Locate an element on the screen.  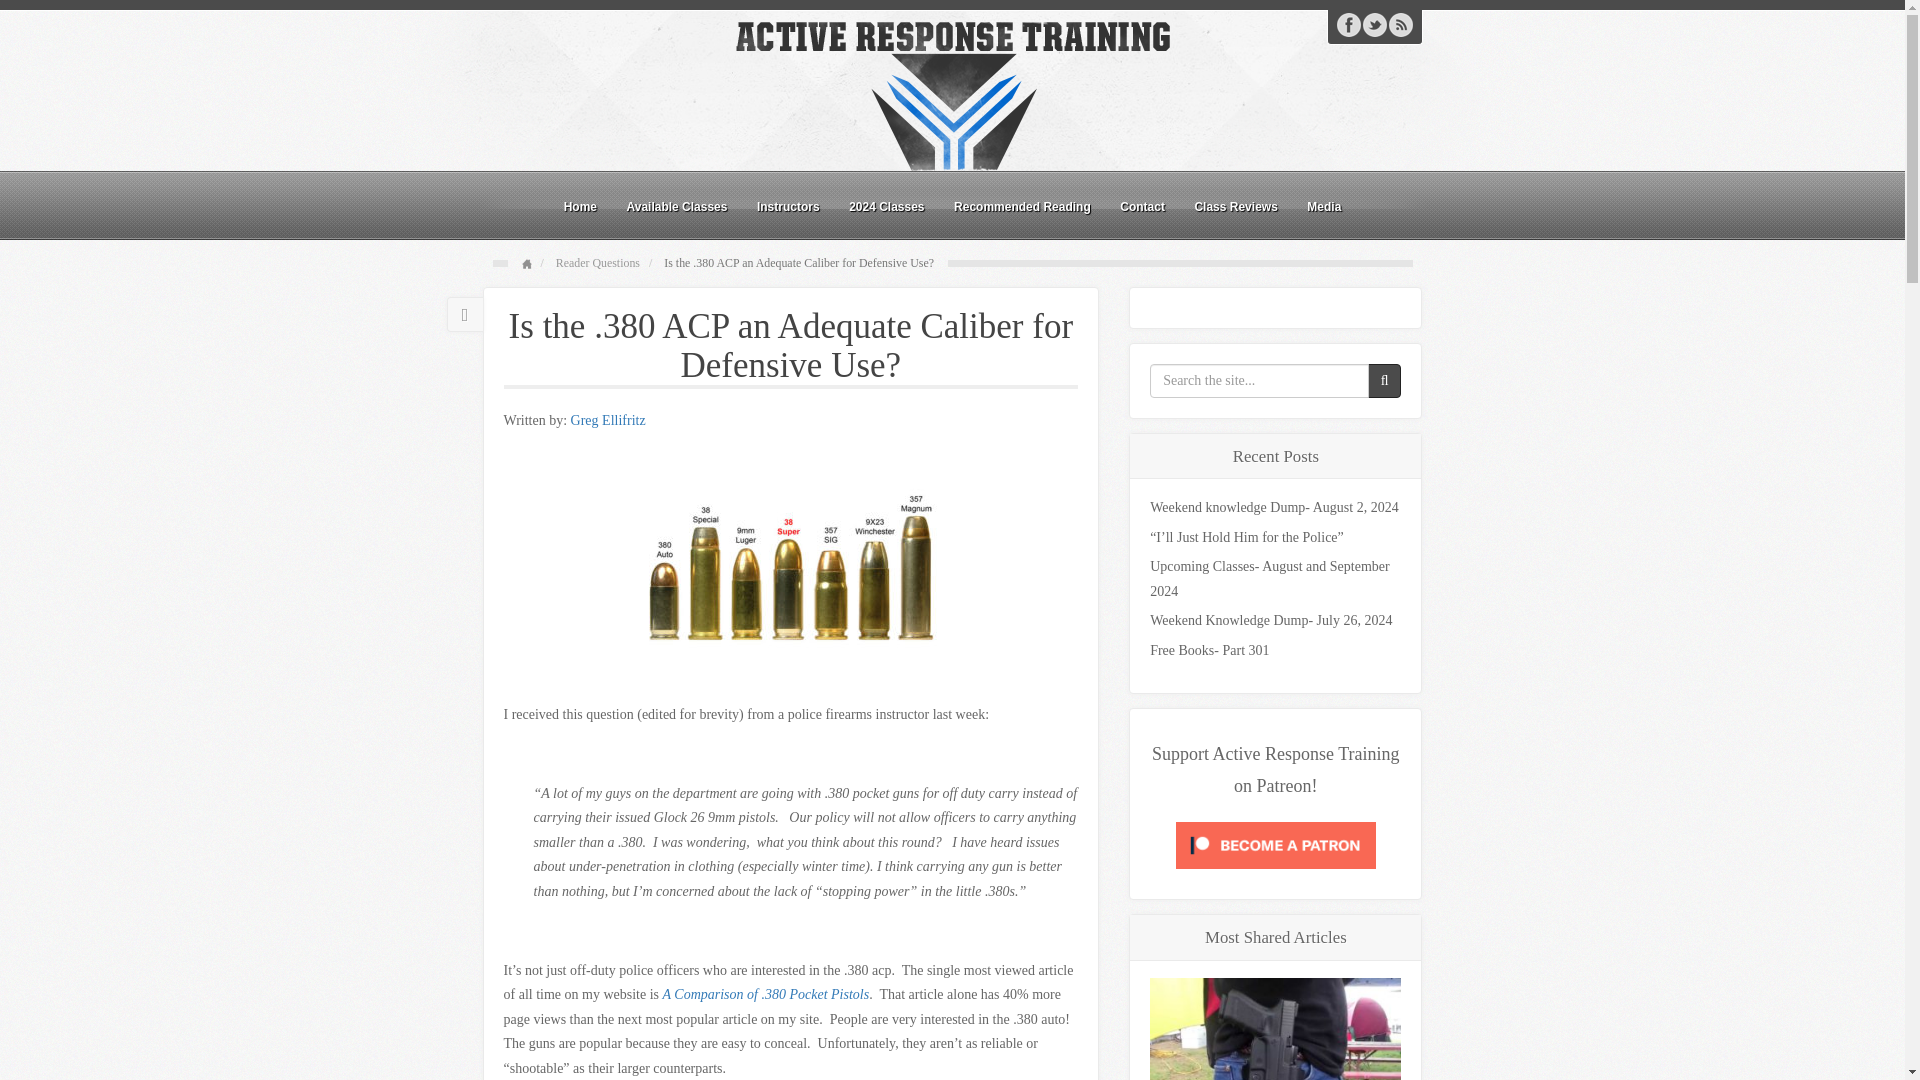
Reader Questions is located at coordinates (598, 262).